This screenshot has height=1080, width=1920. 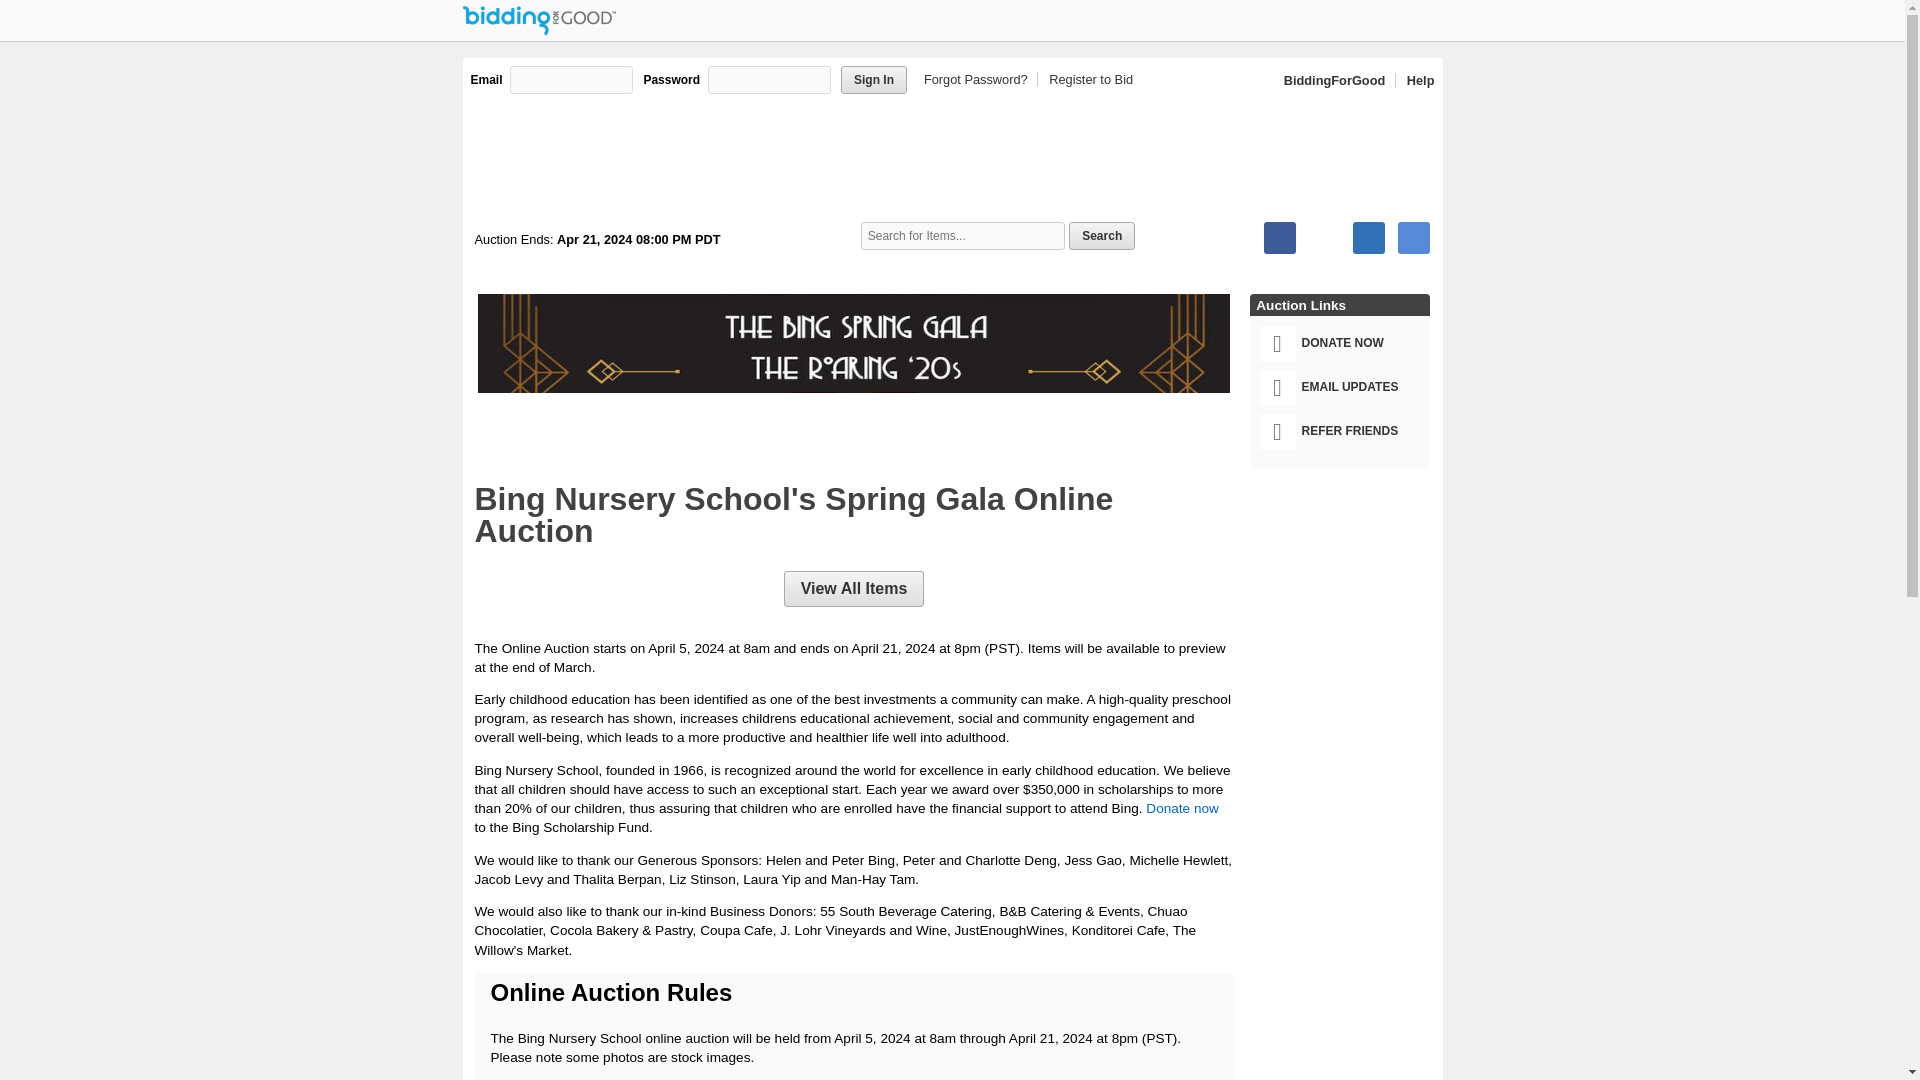 What do you see at coordinates (1087, 80) in the screenshot?
I see `Register to Bid` at bounding box center [1087, 80].